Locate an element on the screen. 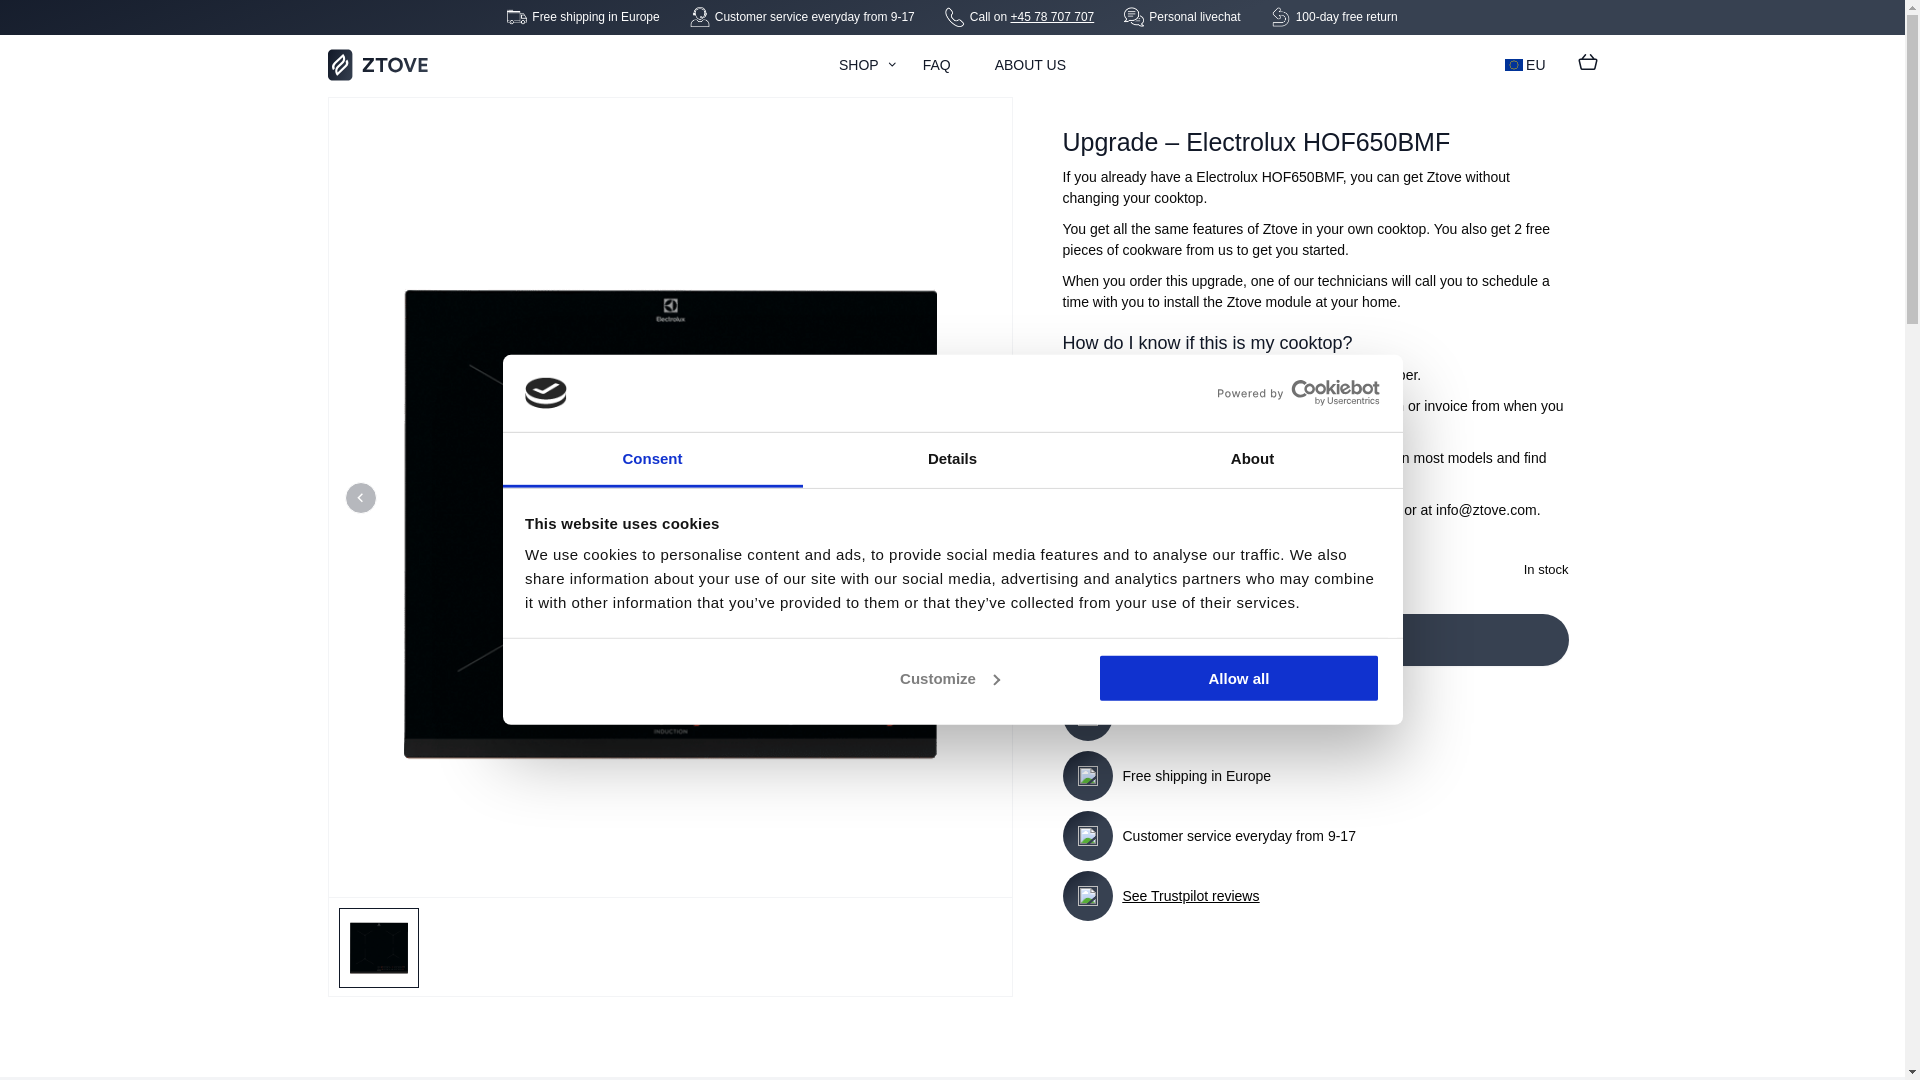 This screenshot has width=1920, height=1080. Consent is located at coordinates (652, 461).